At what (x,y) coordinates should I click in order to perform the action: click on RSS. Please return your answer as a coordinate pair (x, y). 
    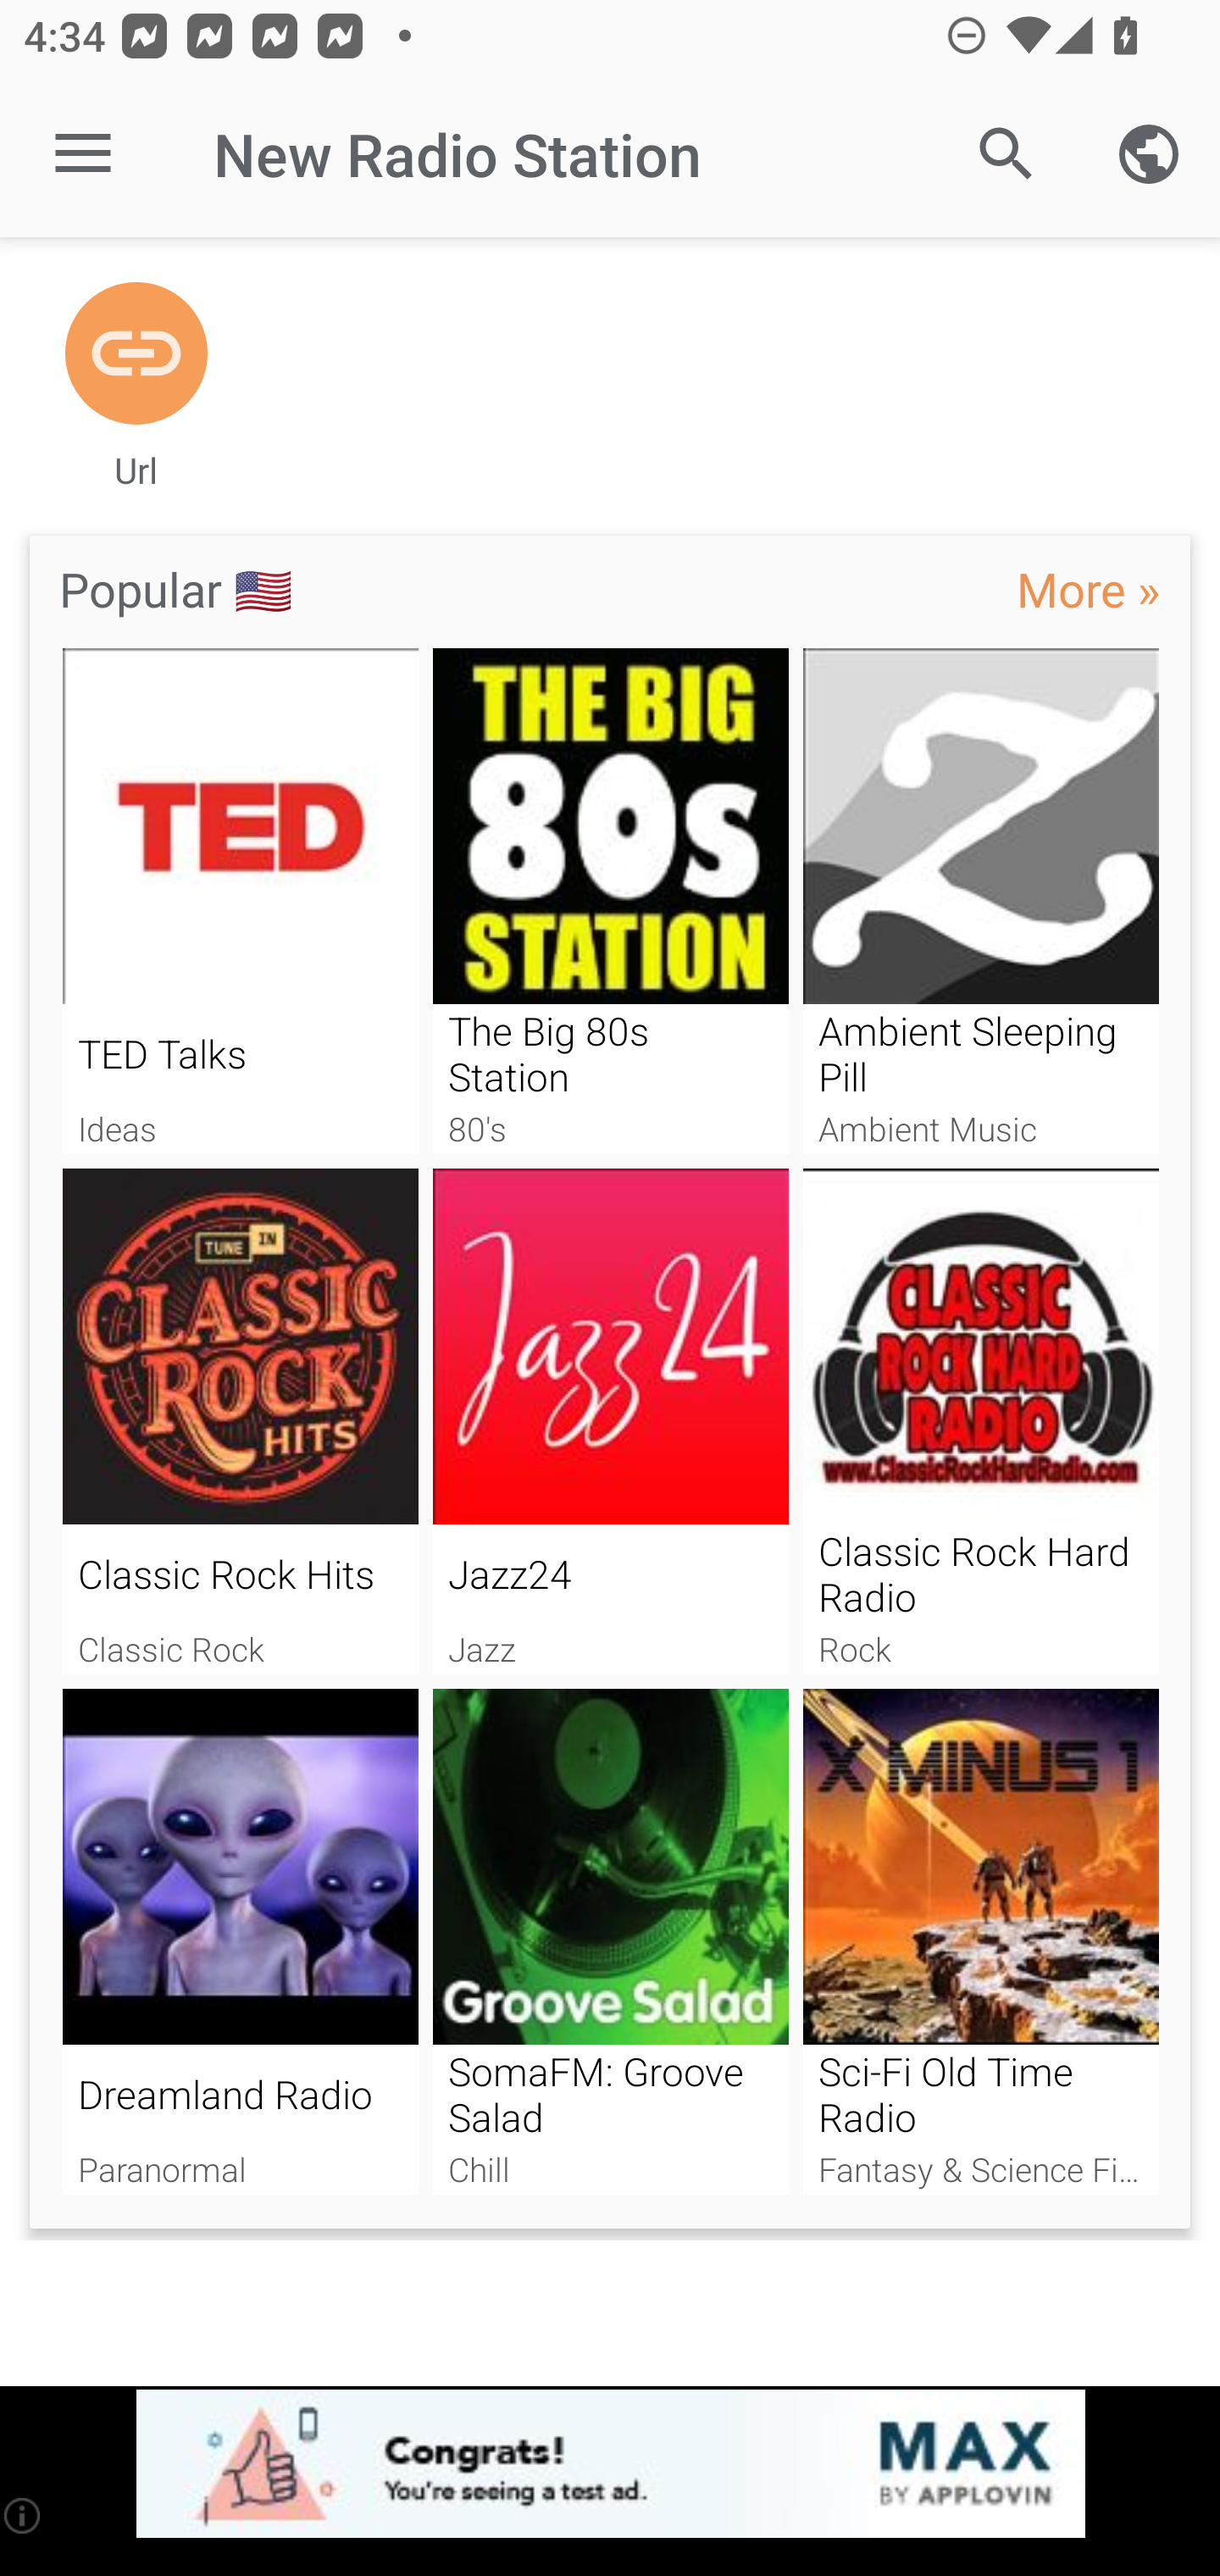
    Looking at the image, I should click on (136, 354).